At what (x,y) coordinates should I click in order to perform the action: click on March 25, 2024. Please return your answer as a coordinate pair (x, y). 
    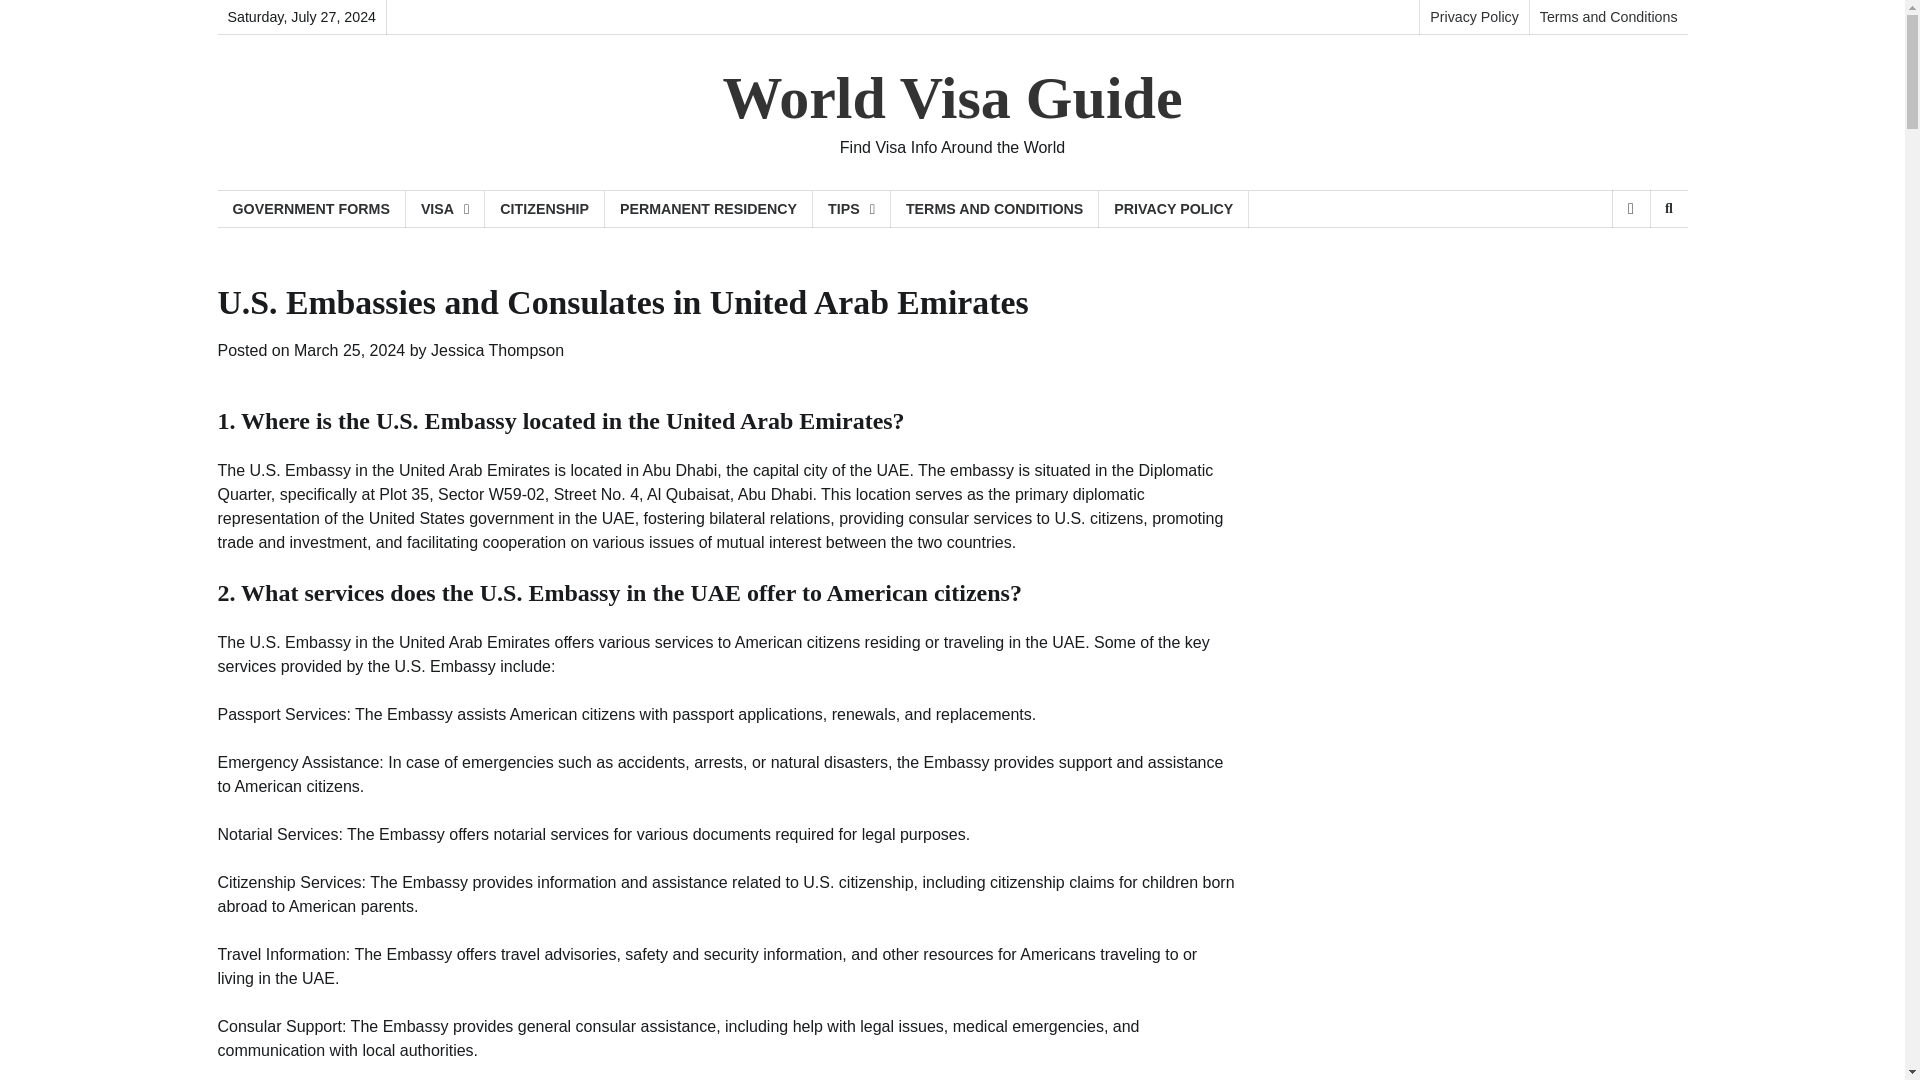
    Looking at the image, I should click on (349, 350).